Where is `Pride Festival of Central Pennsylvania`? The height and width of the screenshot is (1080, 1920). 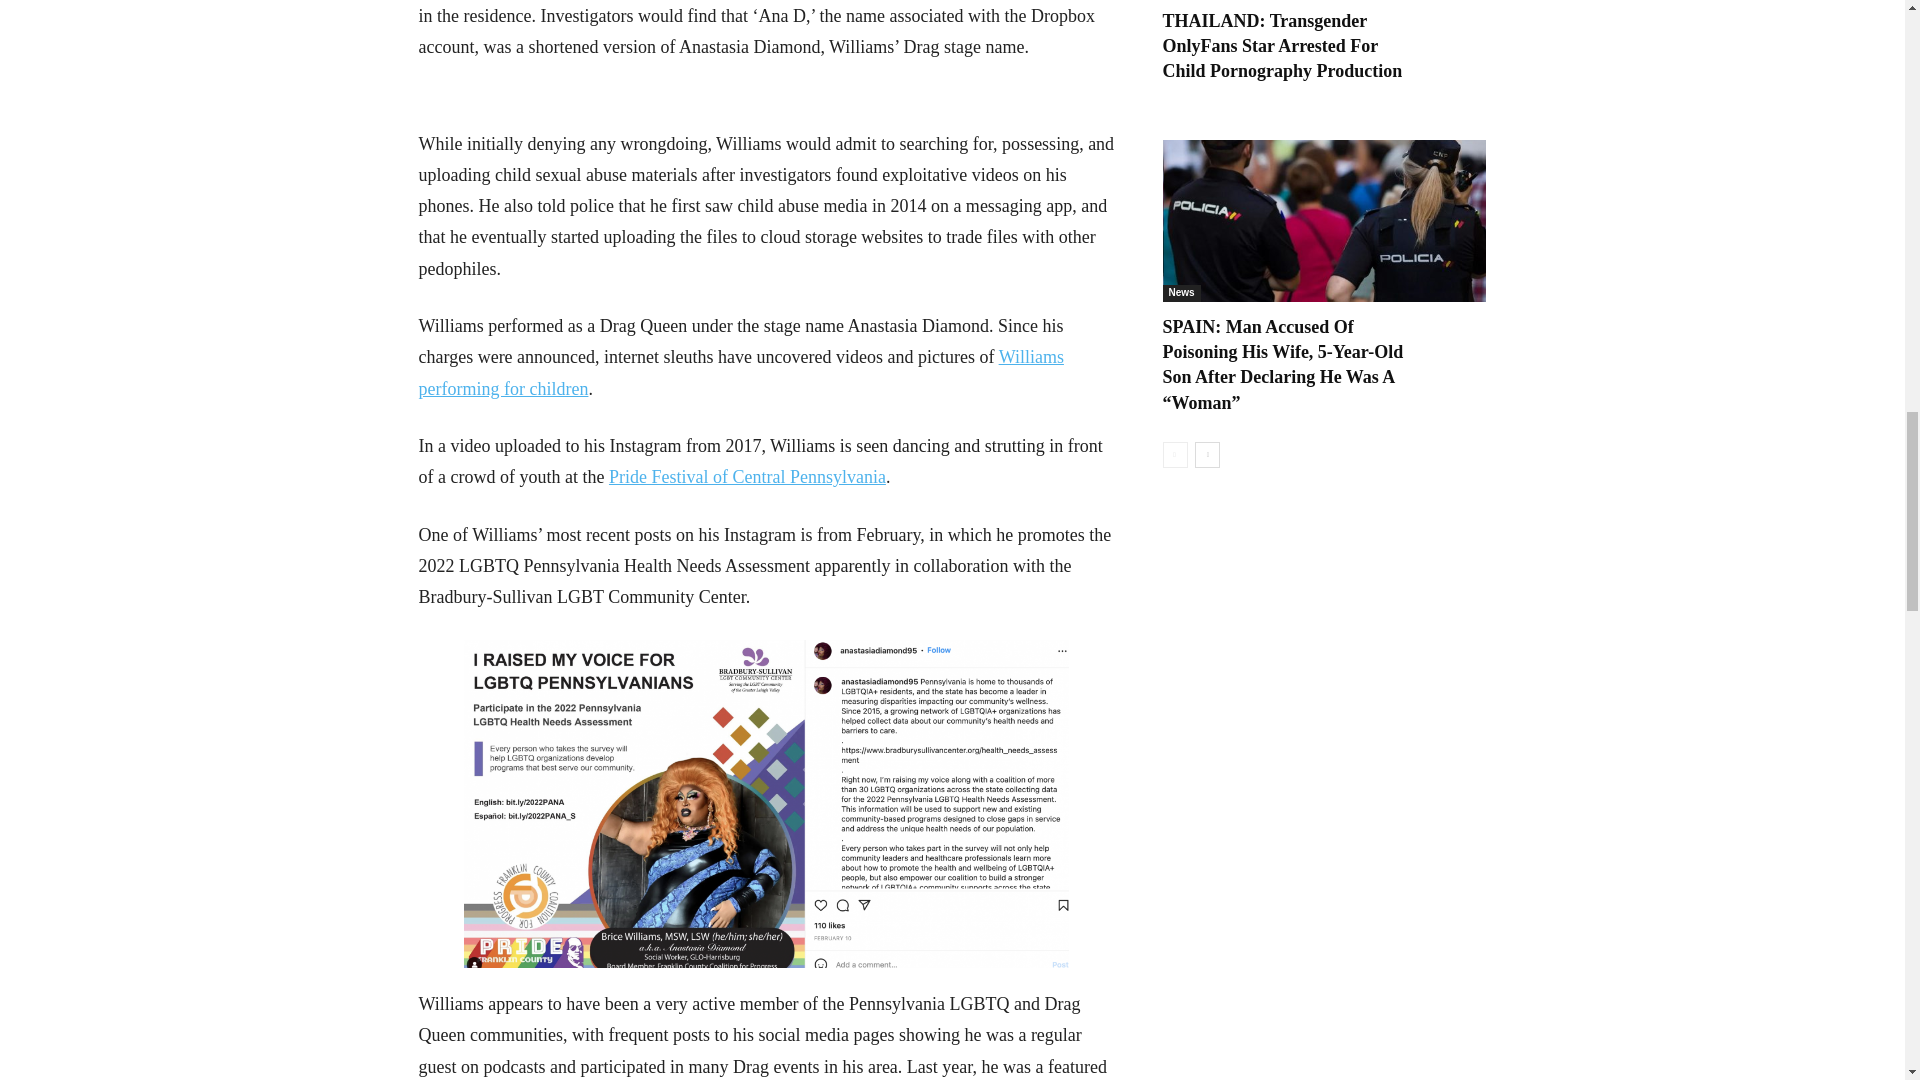 Pride Festival of Central Pennsylvania is located at coordinates (746, 476).